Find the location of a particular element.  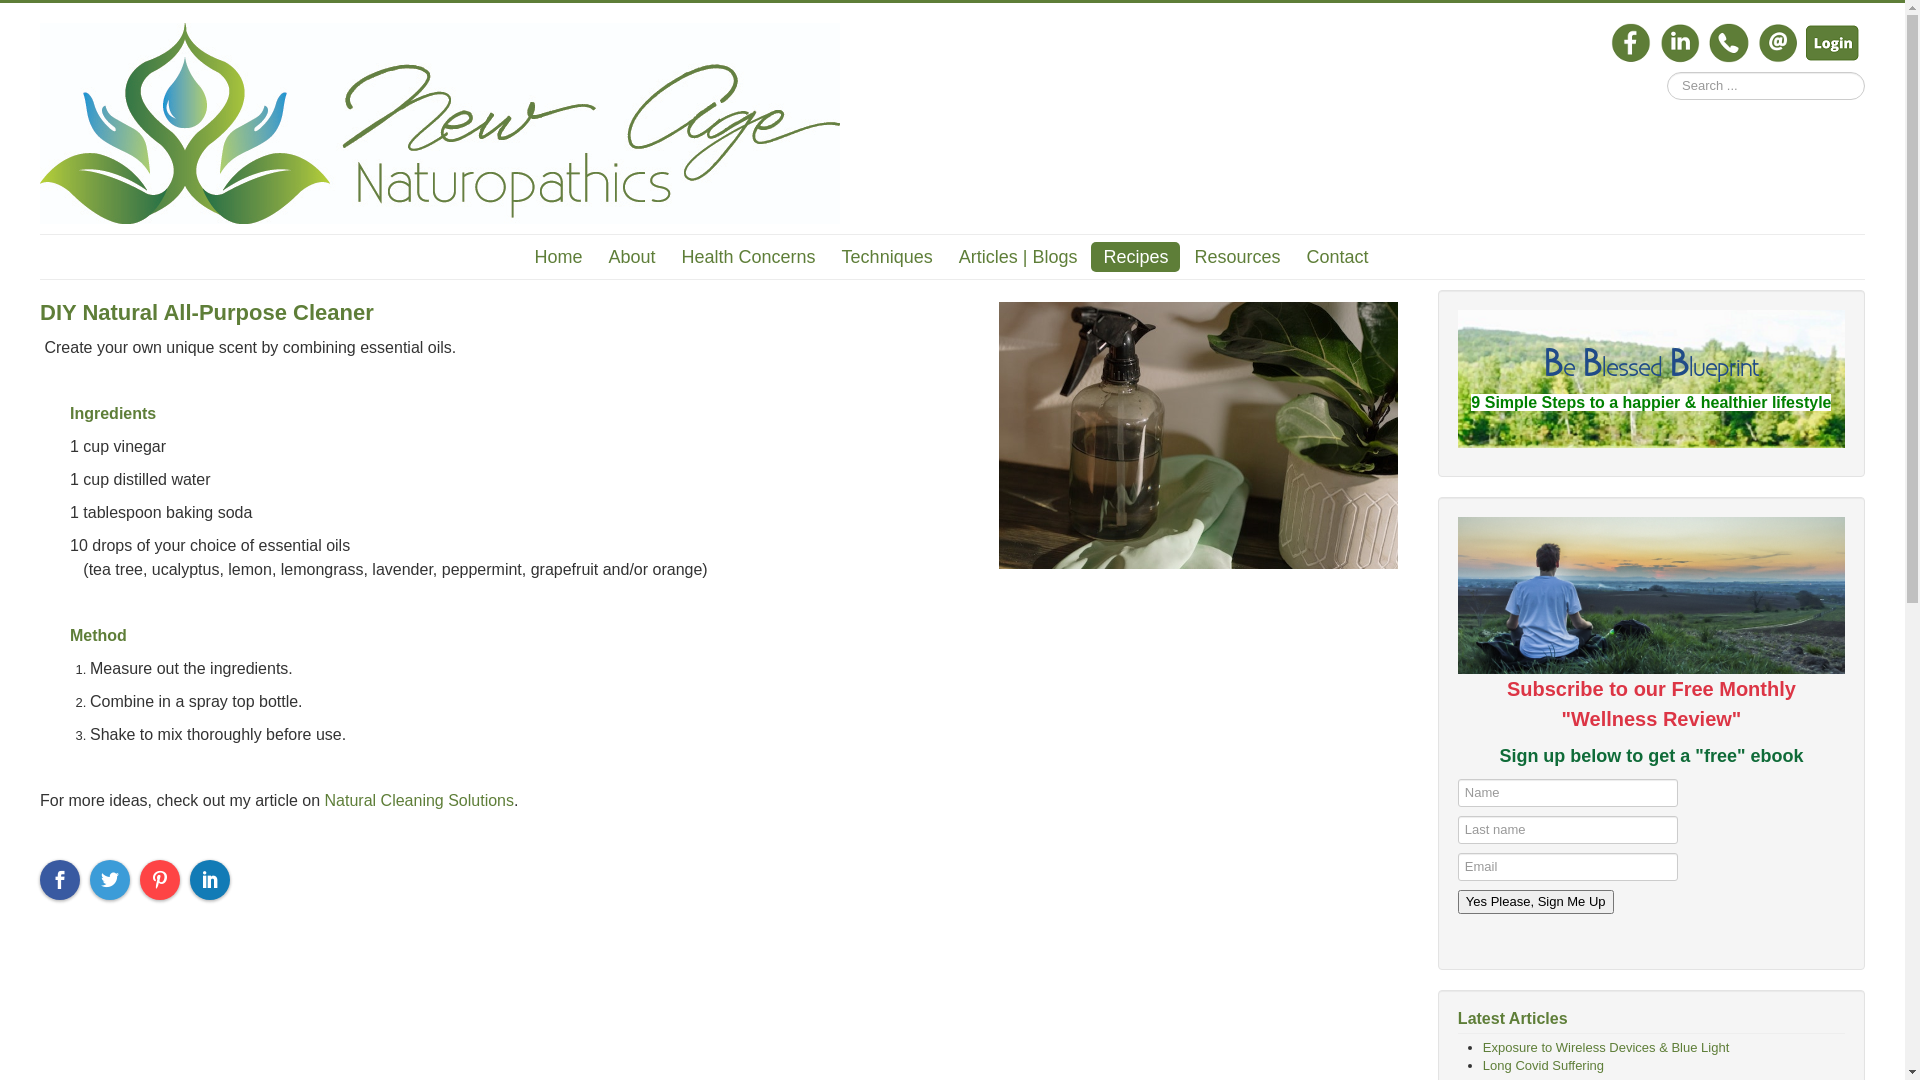

Exposure to Wireless Devices & Blue Light is located at coordinates (1606, 1048).